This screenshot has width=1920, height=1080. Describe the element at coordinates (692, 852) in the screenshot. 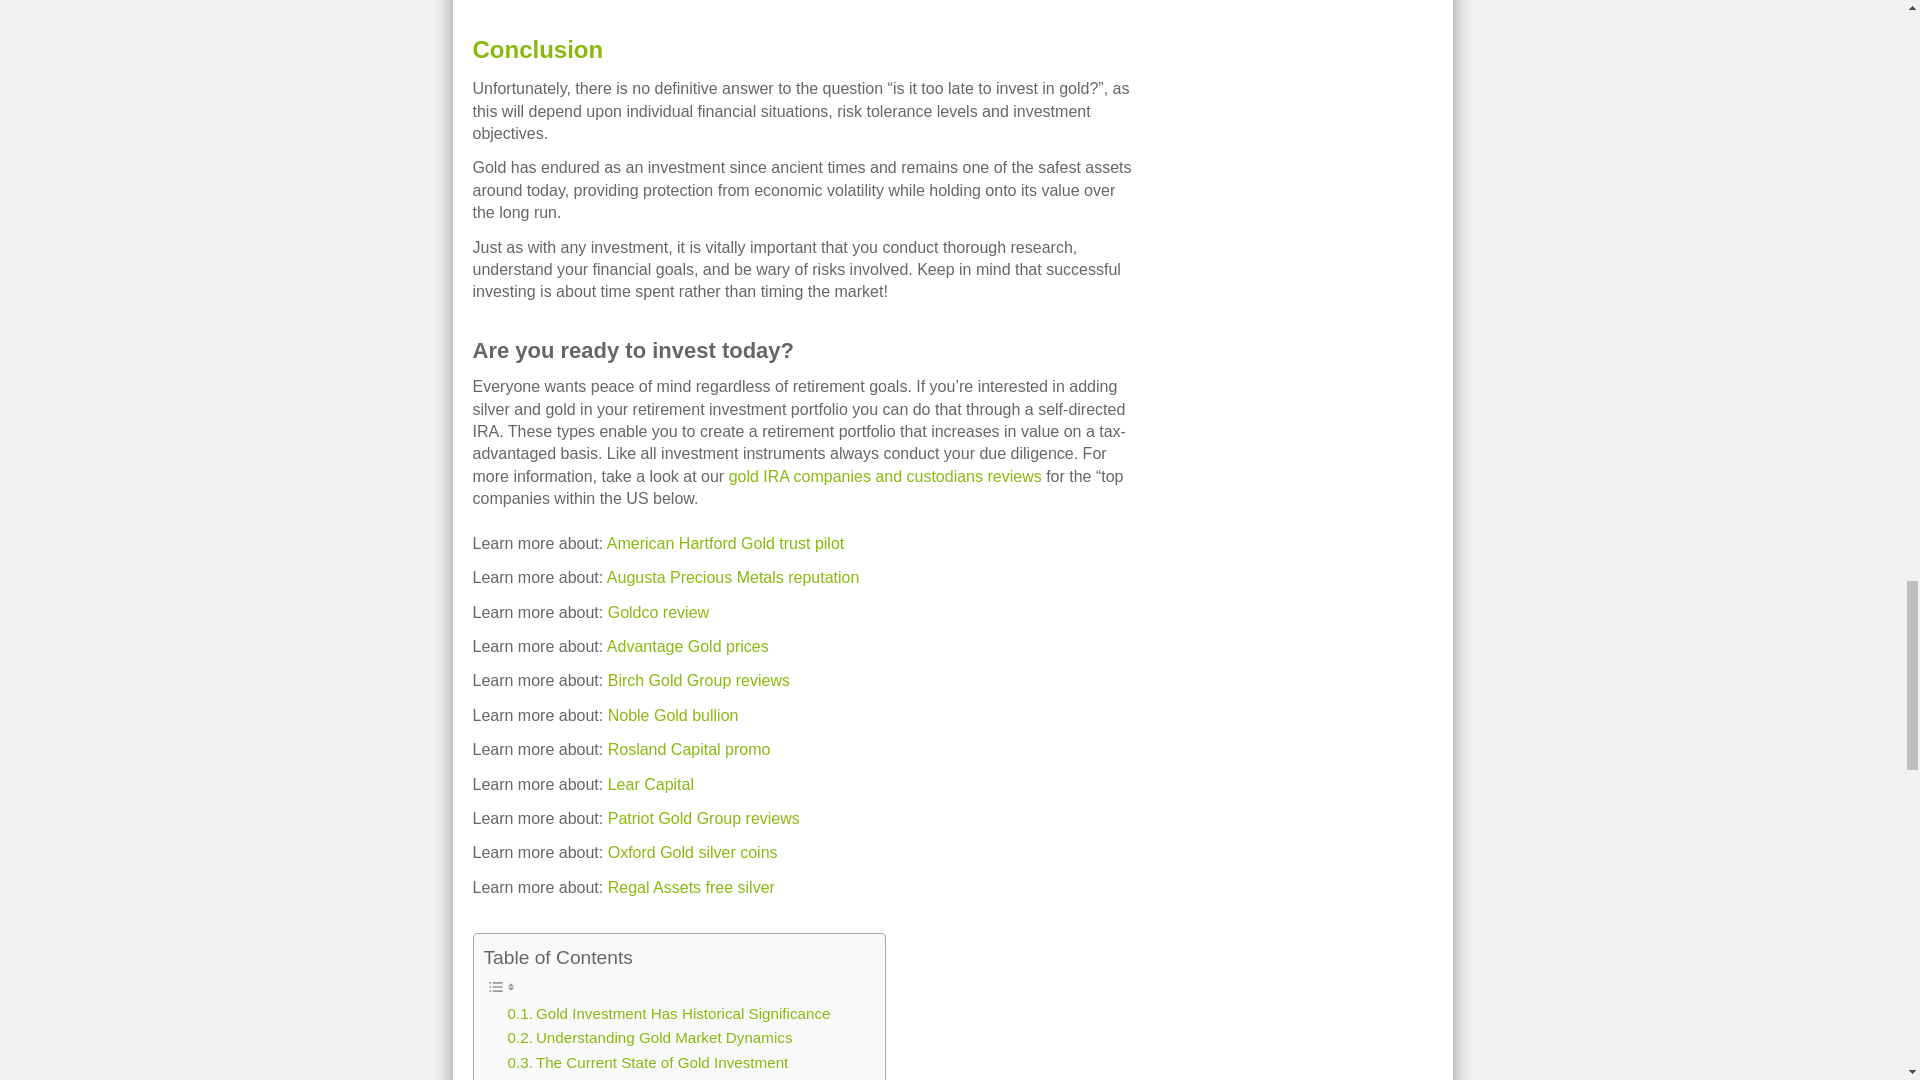

I see `Oxford Gold silver coins` at that location.